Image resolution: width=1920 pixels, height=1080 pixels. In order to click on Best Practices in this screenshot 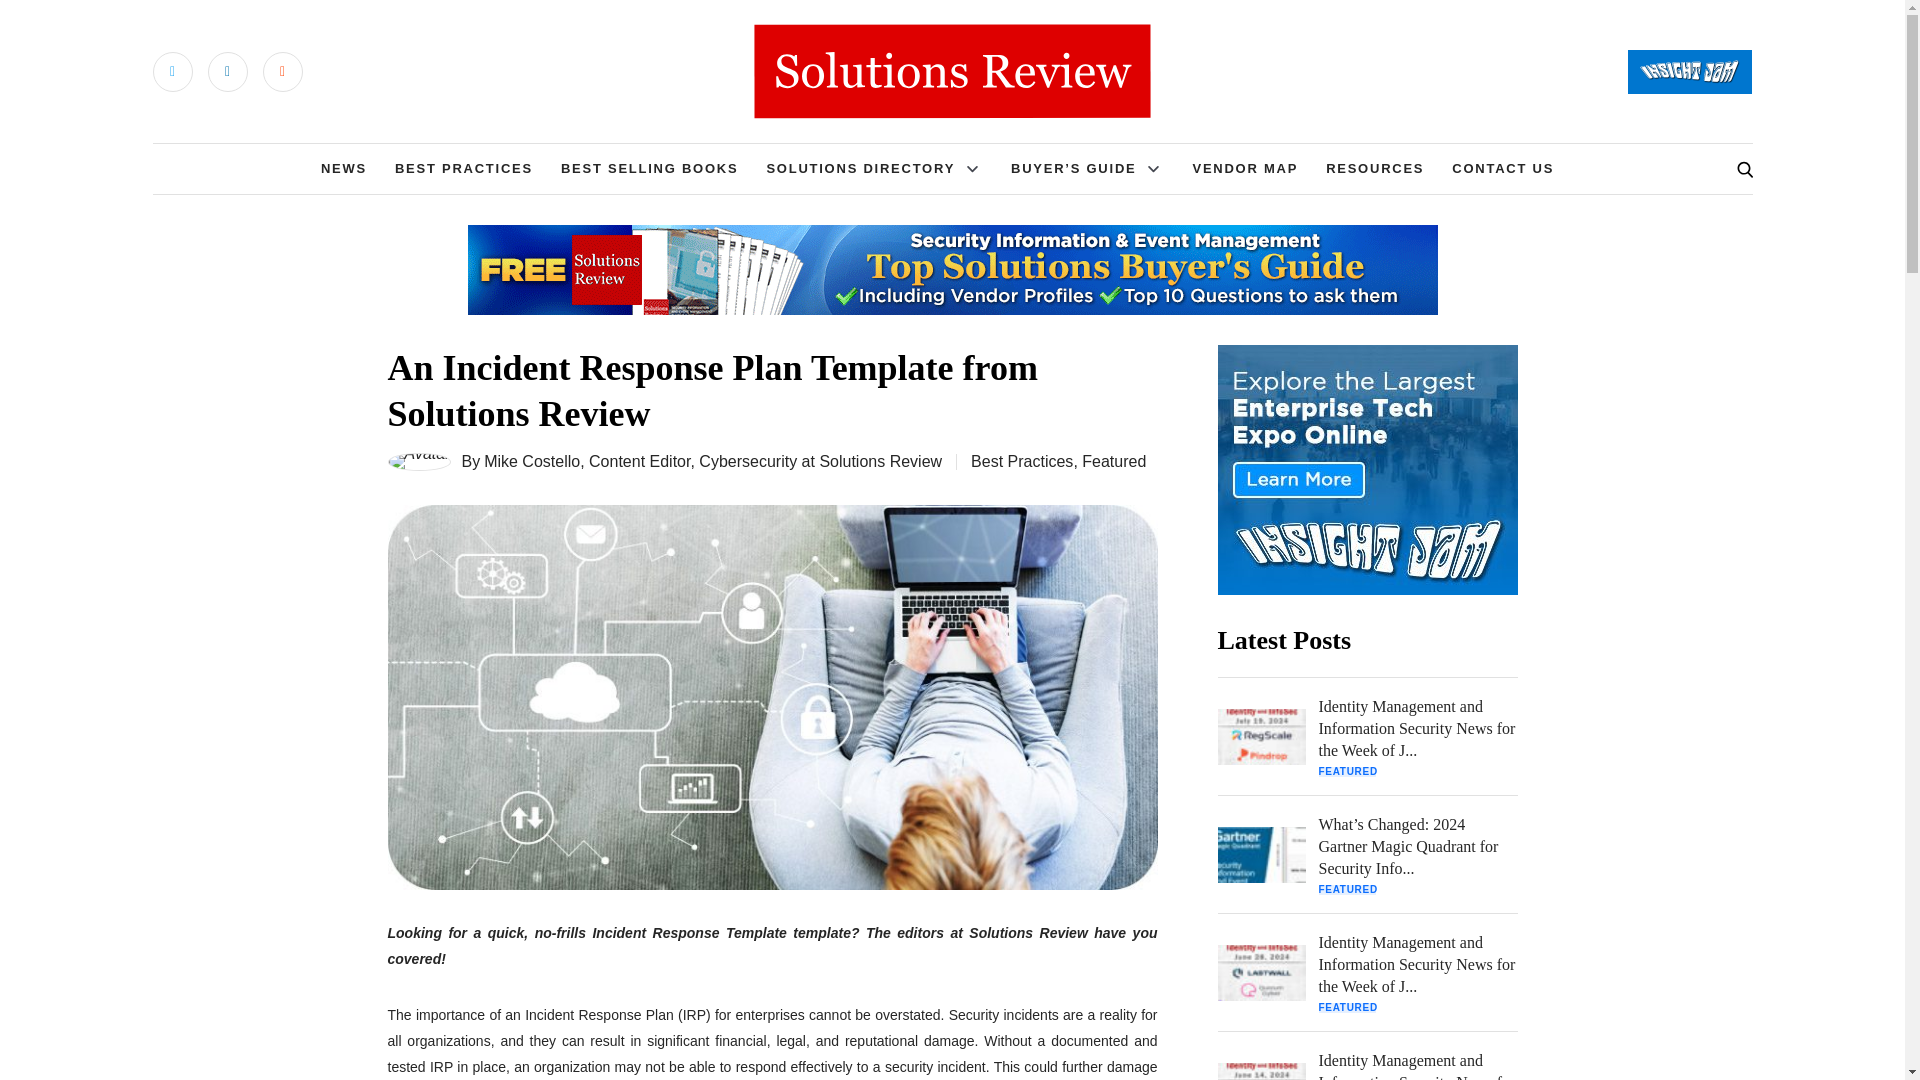, I will do `click(1022, 460)`.